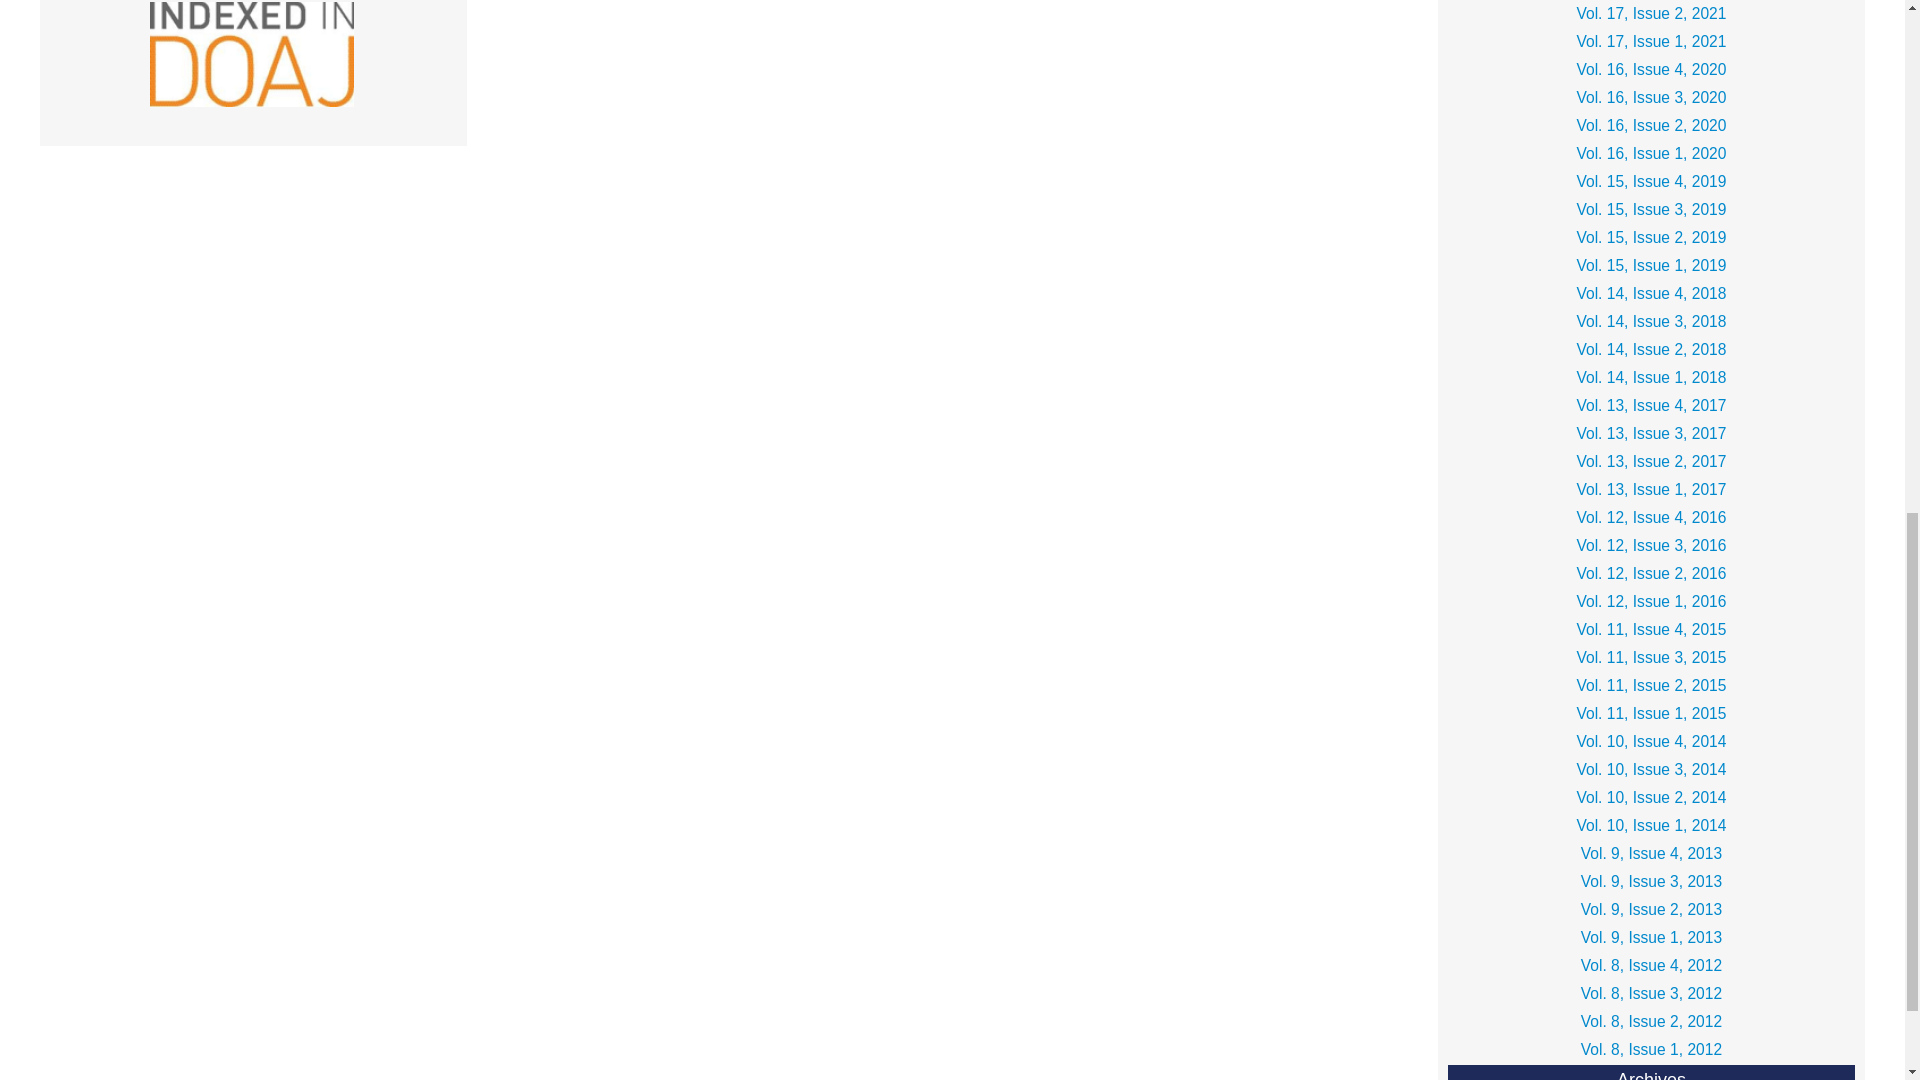 Image resolution: width=1920 pixels, height=1080 pixels. What do you see at coordinates (1650, 42) in the screenshot?
I see `Vol. 17, Issue 1, 2021` at bounding box center [1650, 42].